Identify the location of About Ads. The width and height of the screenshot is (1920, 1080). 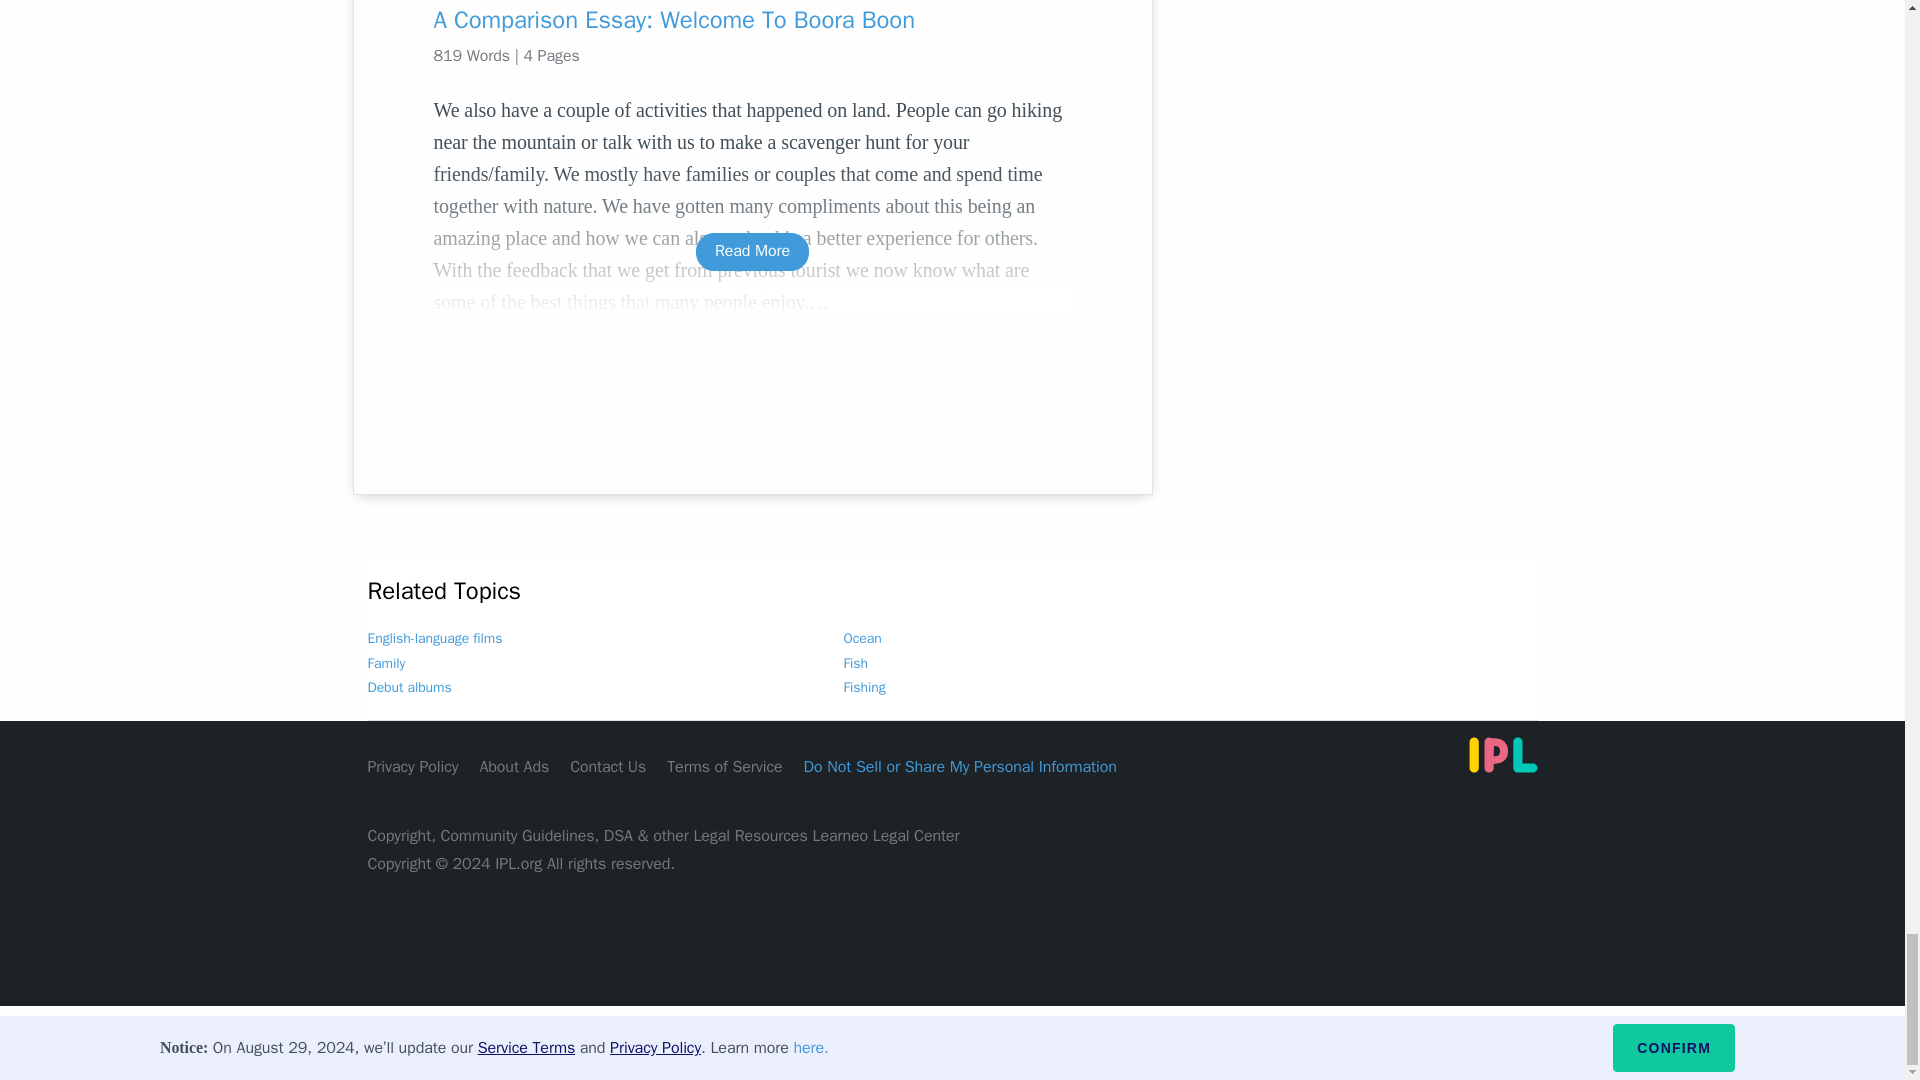
(514, 766).